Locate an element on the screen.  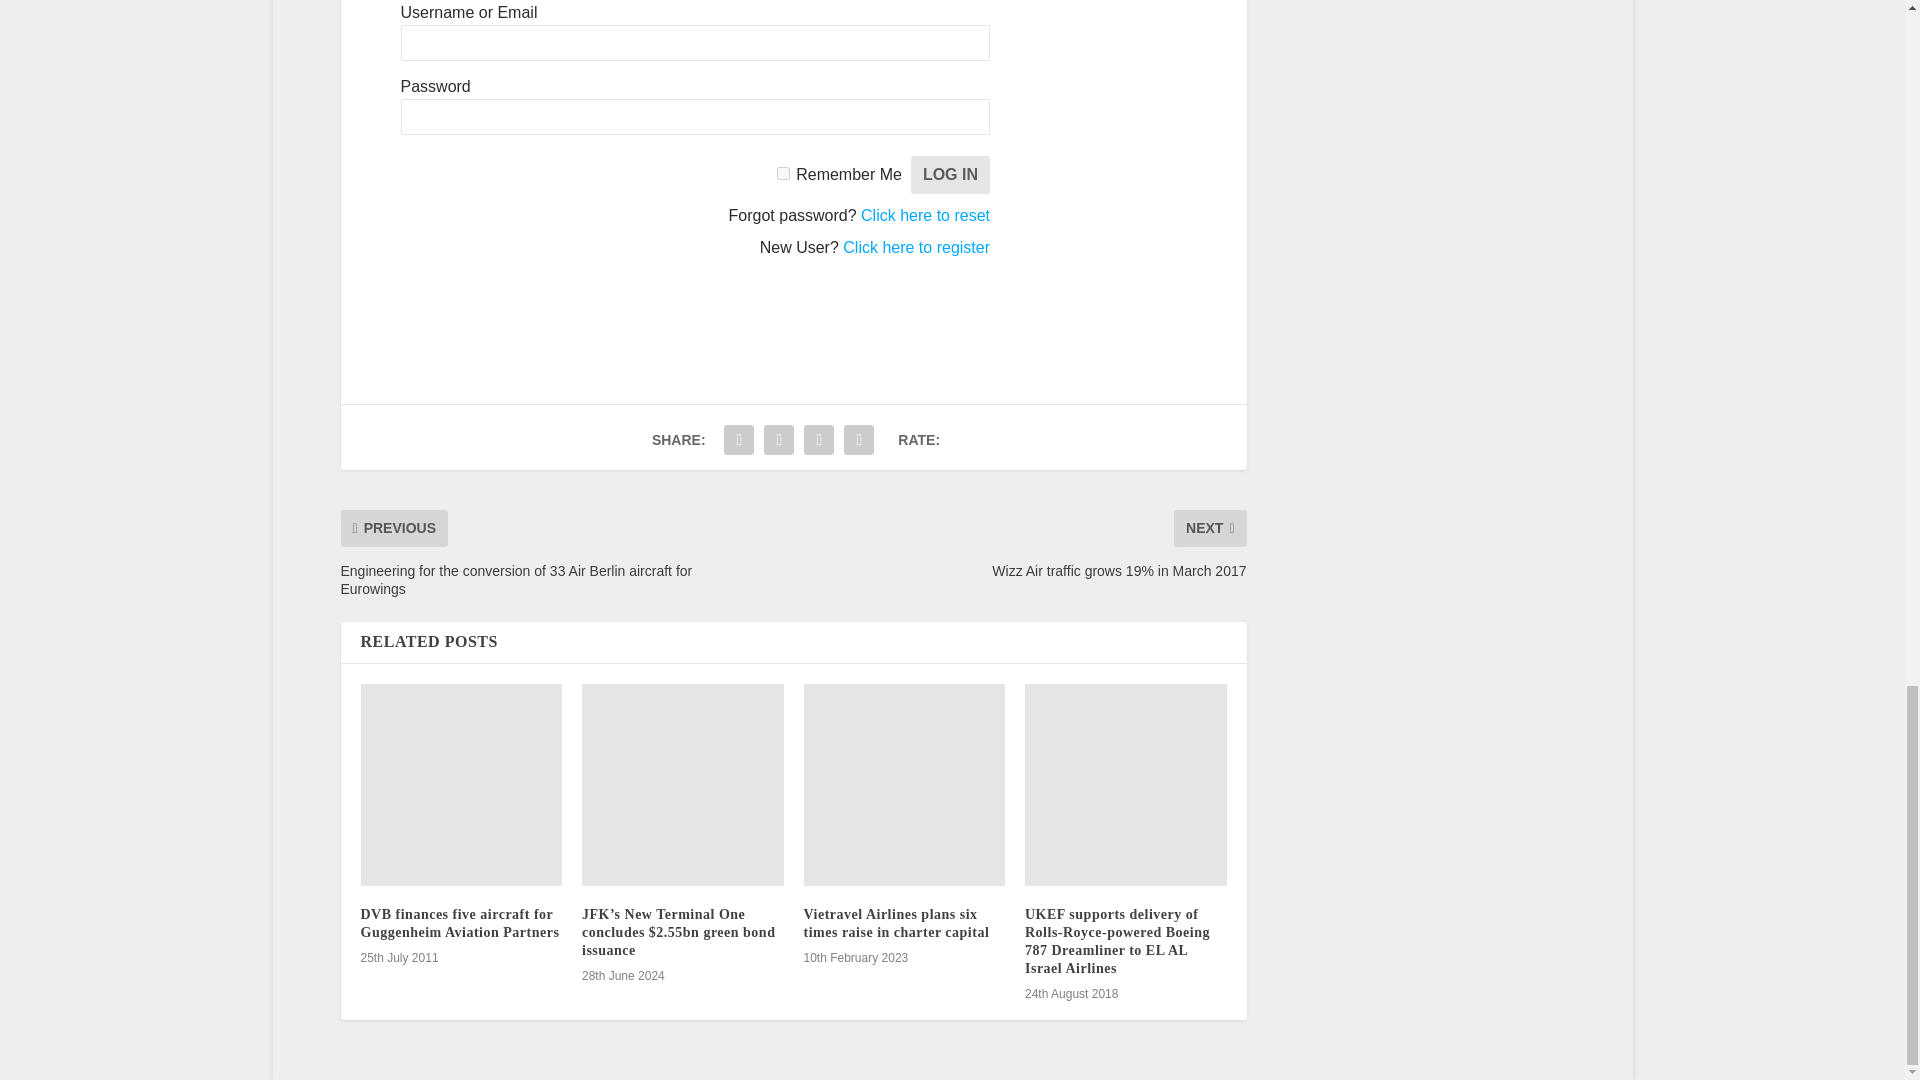
Share "Frontier files for planned IPO" via Email is located at coordinates (818, 440).